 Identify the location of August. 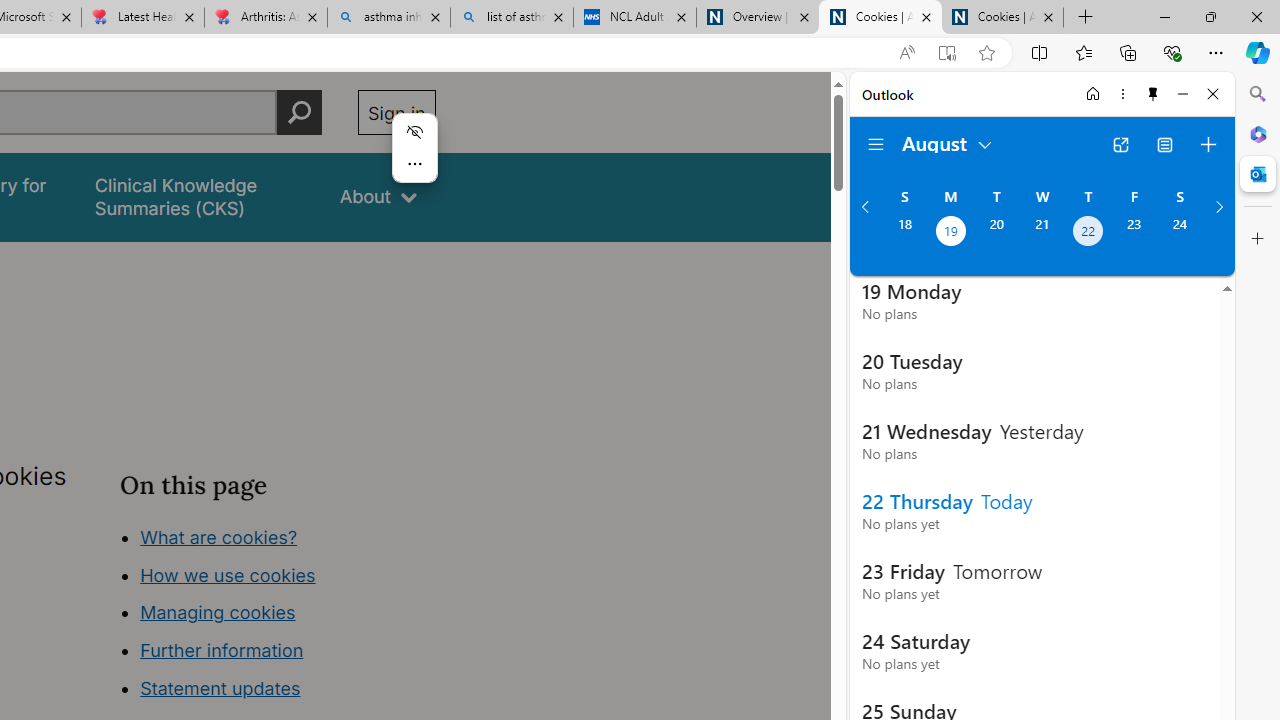
(948, 142).